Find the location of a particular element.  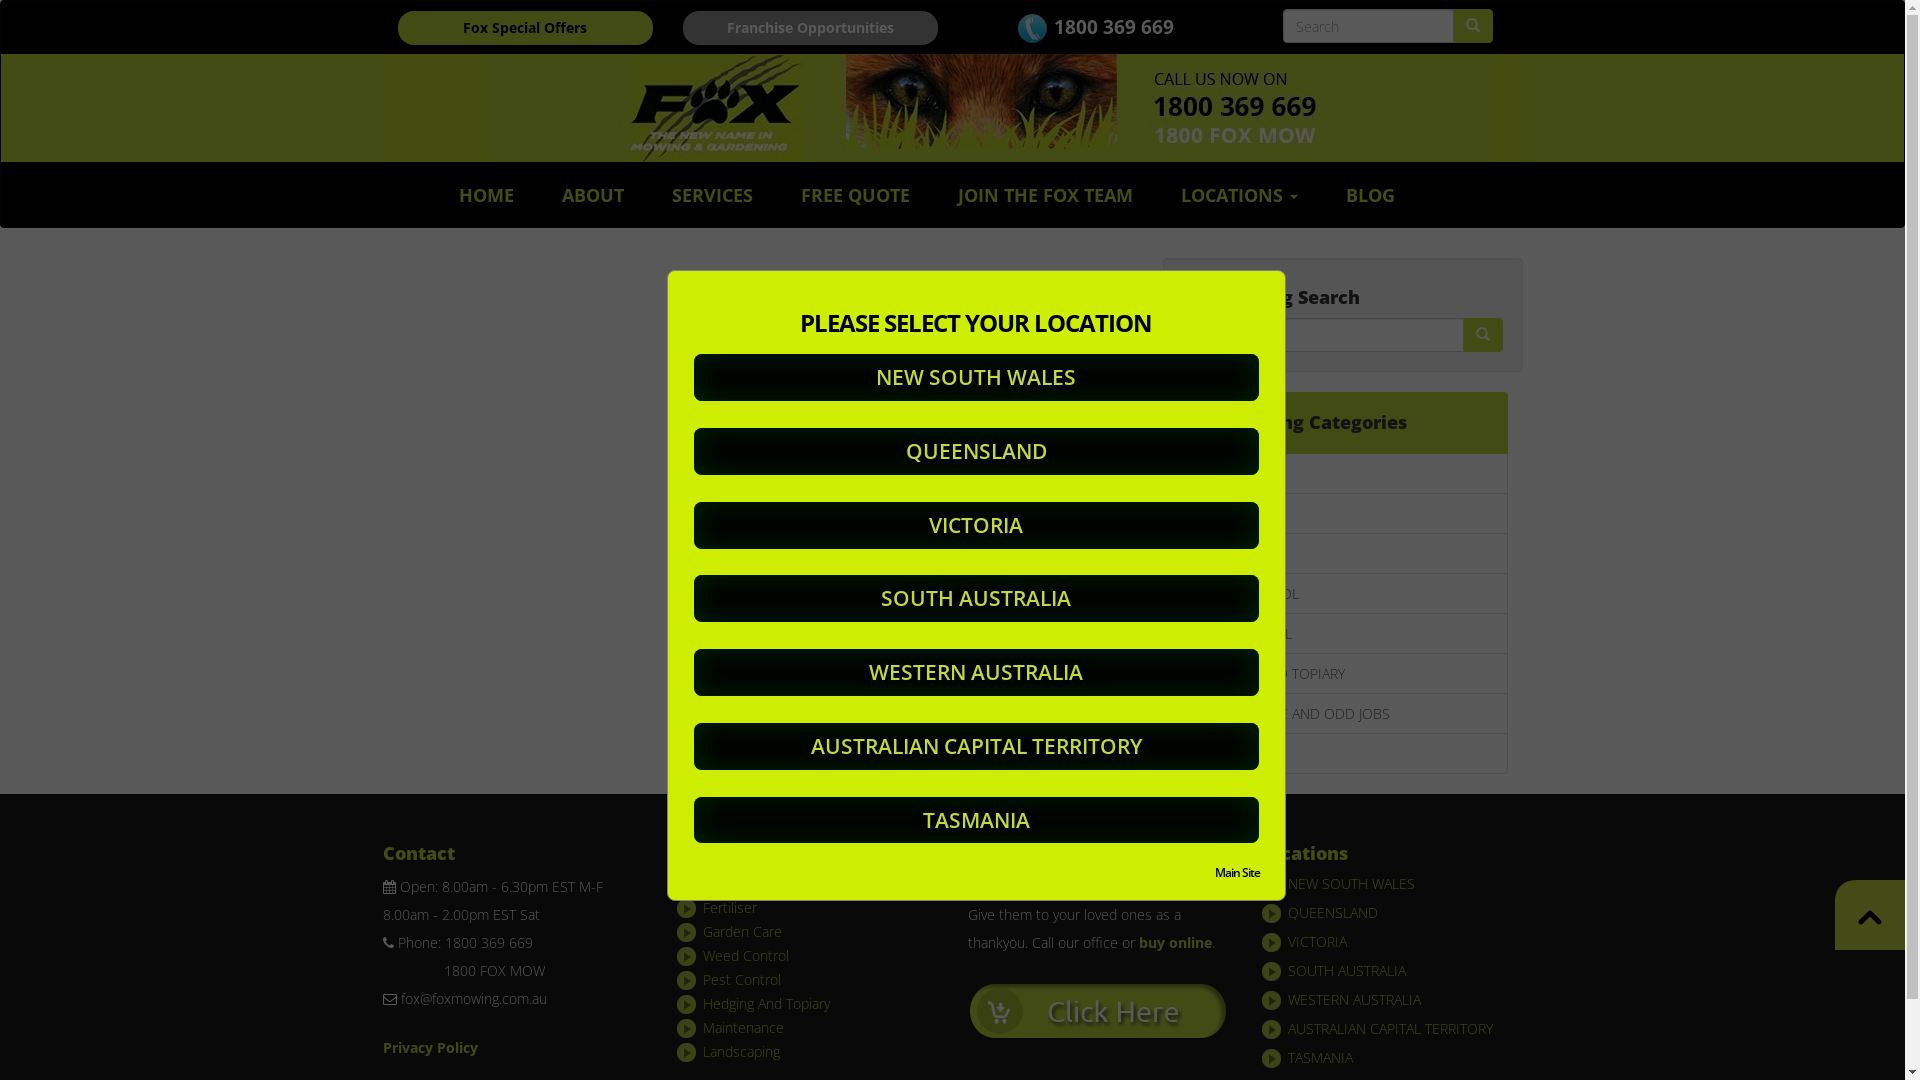

Landscaping is located at coordinates (742, 1052).